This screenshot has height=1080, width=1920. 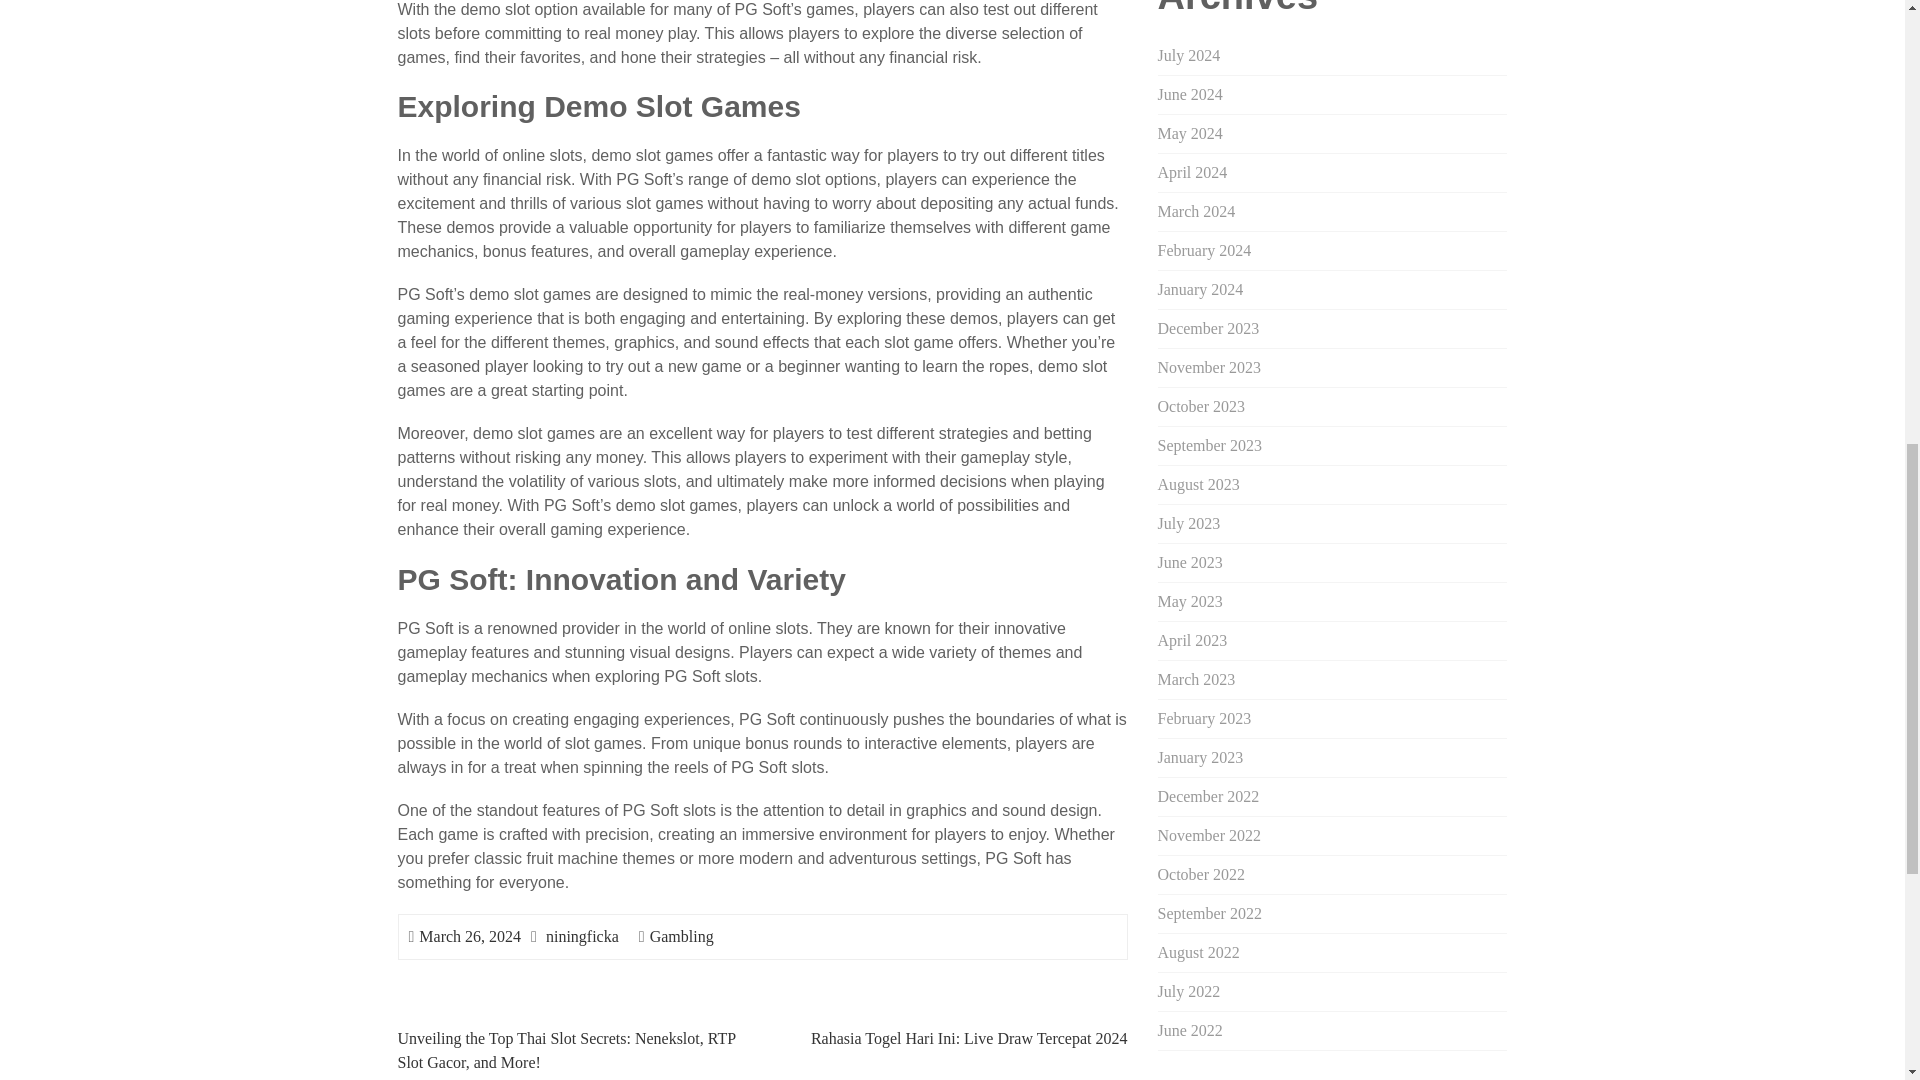 I want to click on February 2024, so click(x=1204, y=250).